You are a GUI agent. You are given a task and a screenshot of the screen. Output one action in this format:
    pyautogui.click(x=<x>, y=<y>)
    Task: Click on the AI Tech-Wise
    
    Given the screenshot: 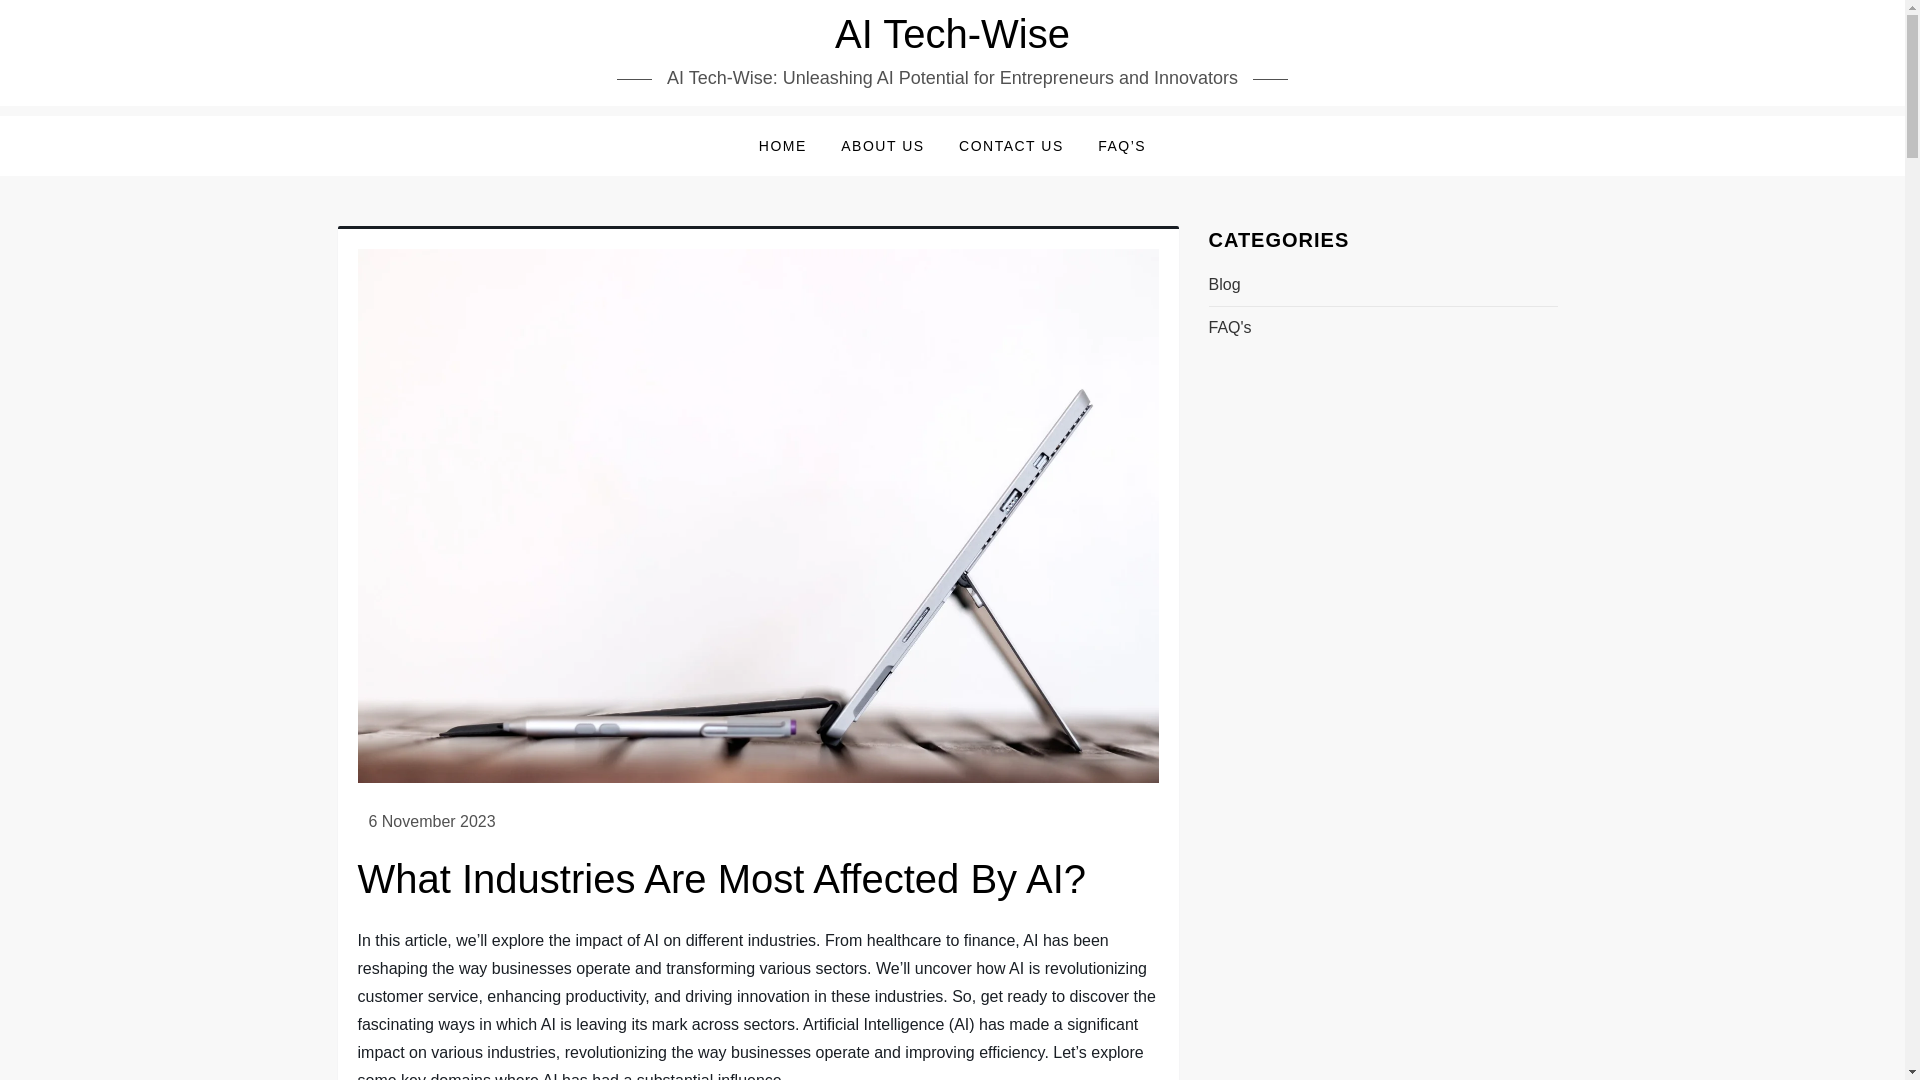 What is the action you would take?
    pyautogui.click(x=952, y=34)
    